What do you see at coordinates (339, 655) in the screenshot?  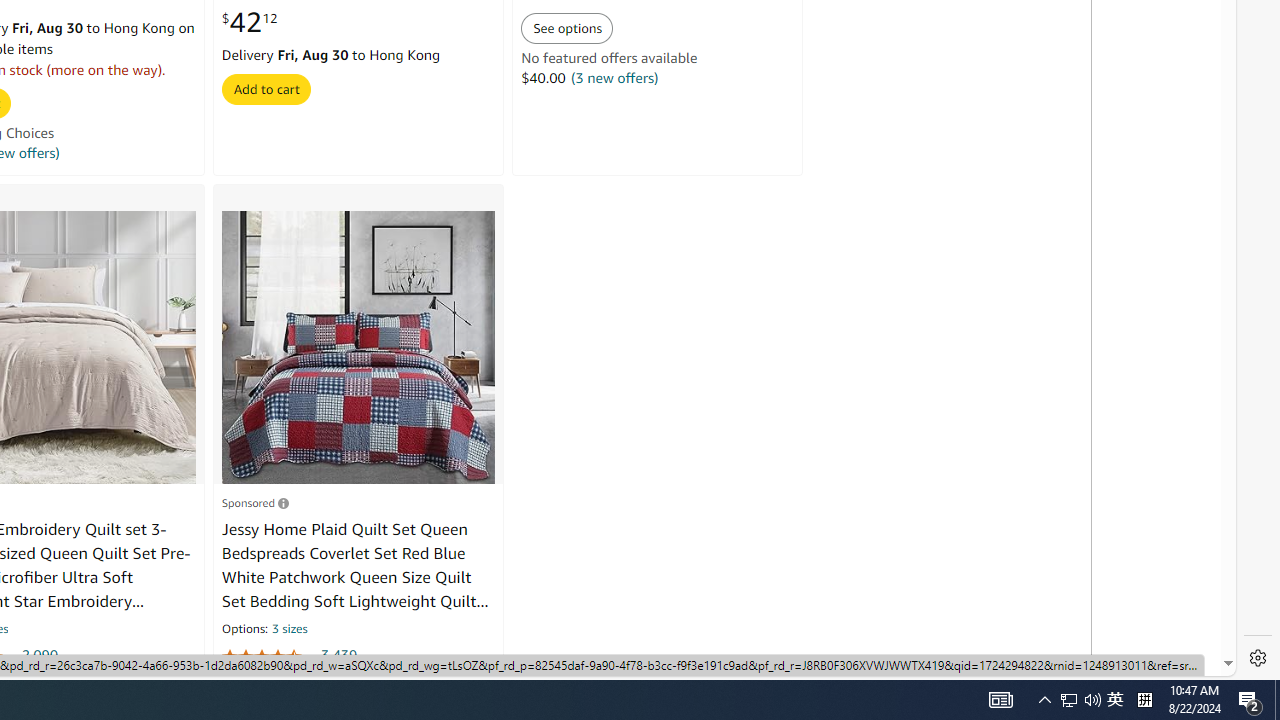 I see `3,439` at bounding box center [339, 655].